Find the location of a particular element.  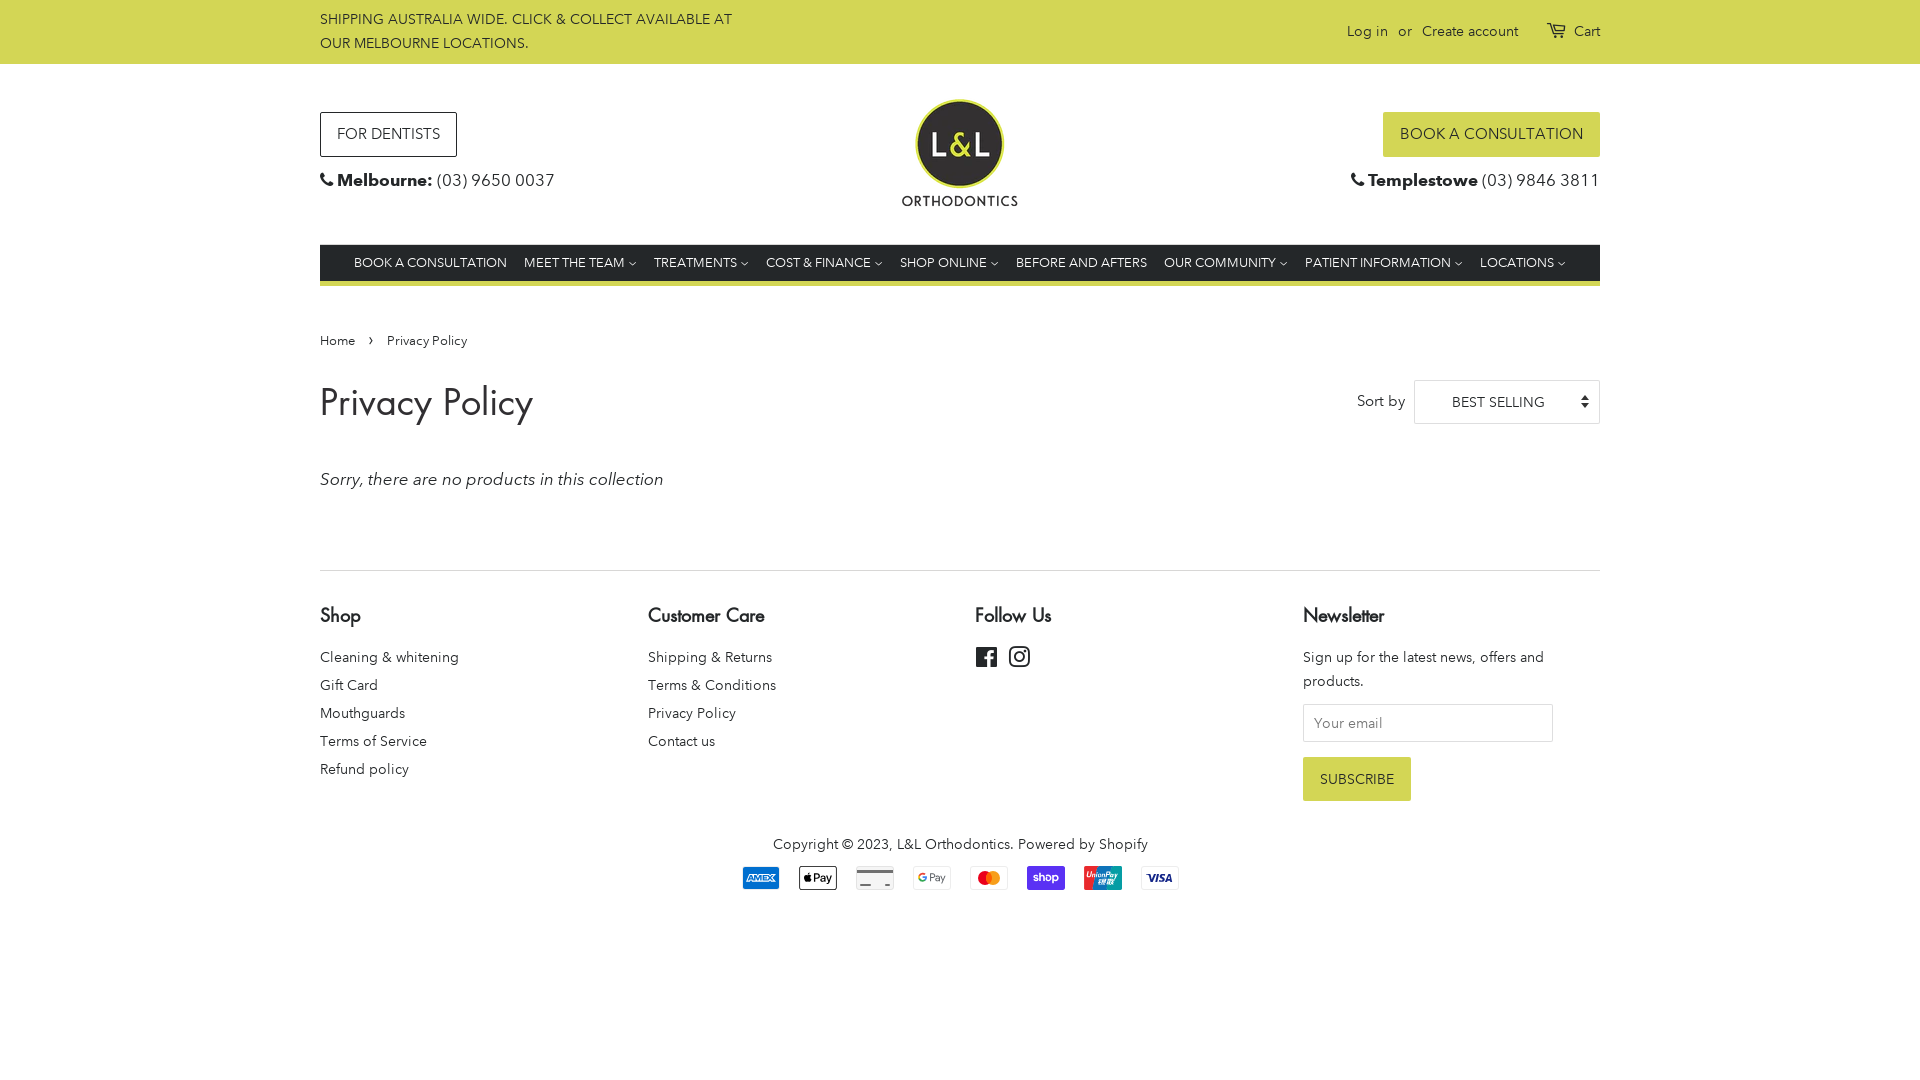

Cleaning & whitening is located at coordinates (390, 657).